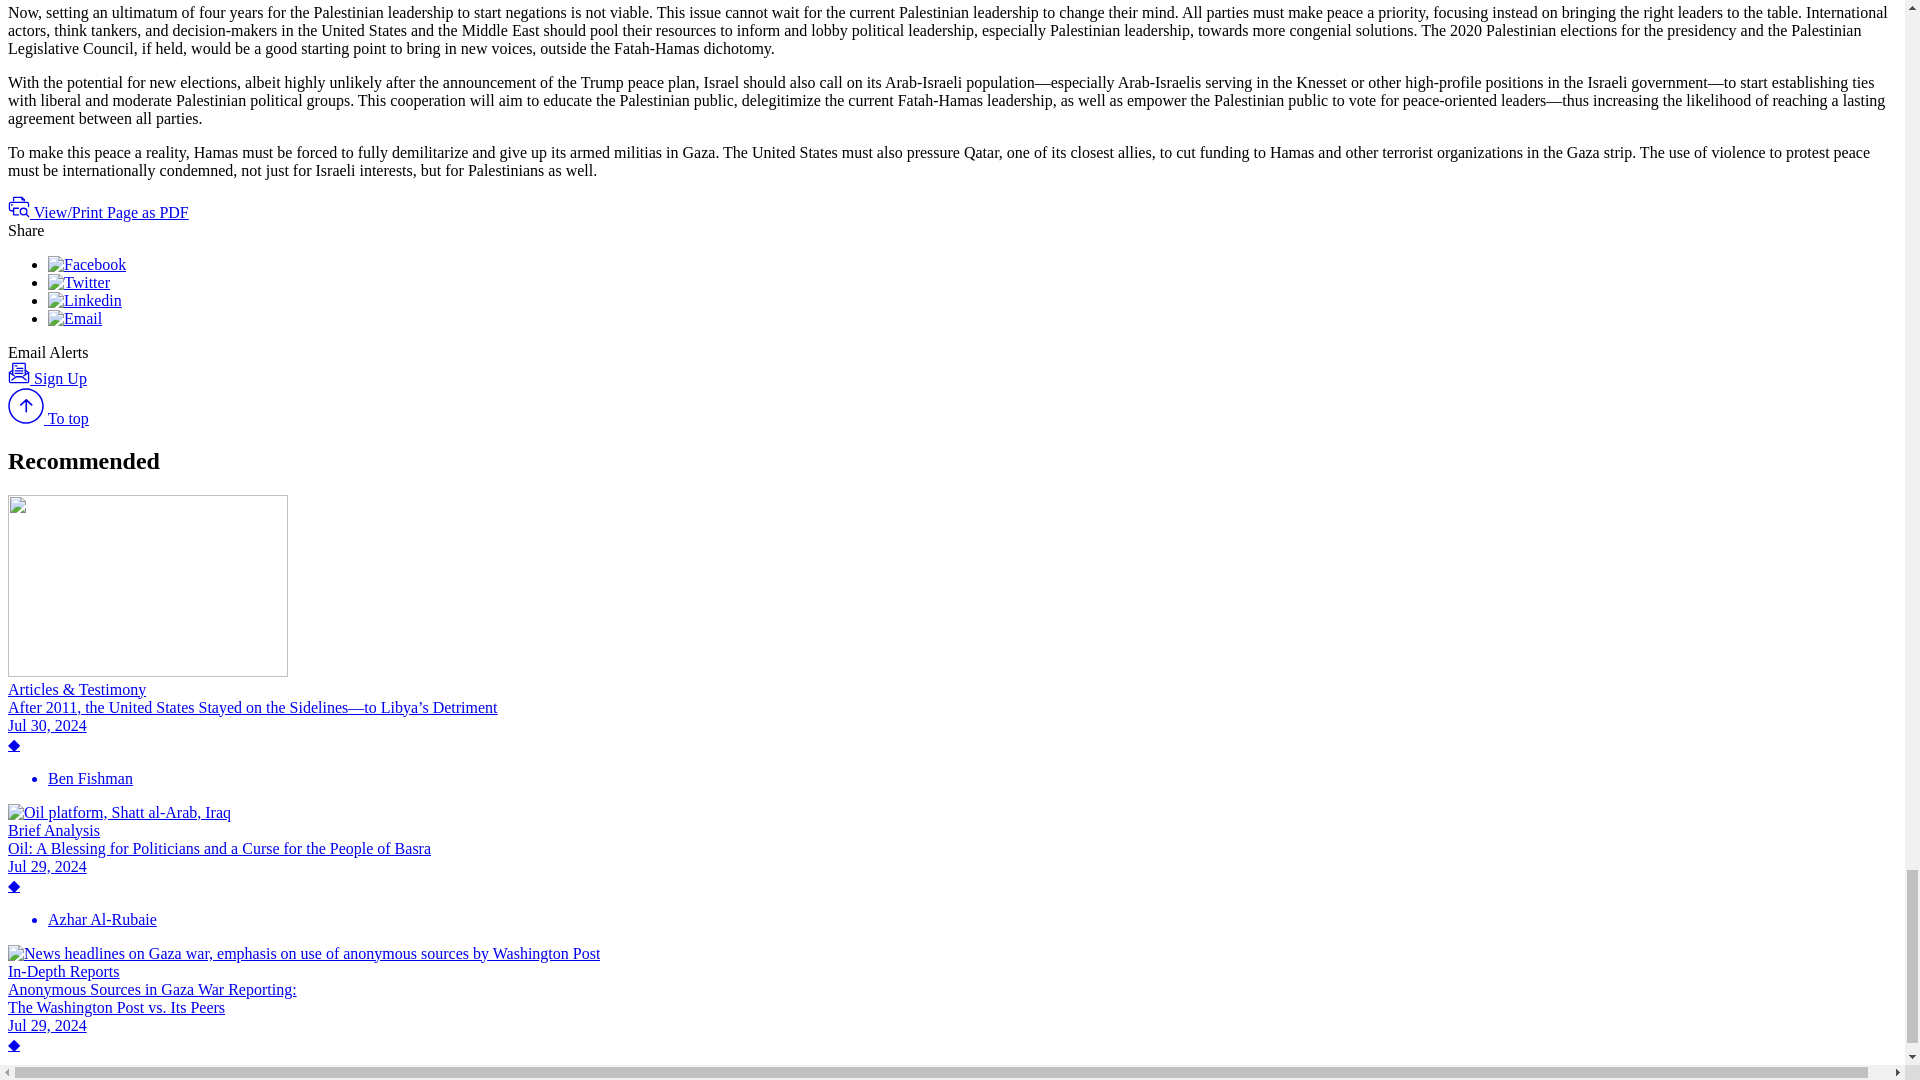 The image size is (1920, 1080). Describe the element at coordinates (87, 264) in the screenshot. I see `Facebook` at that location.